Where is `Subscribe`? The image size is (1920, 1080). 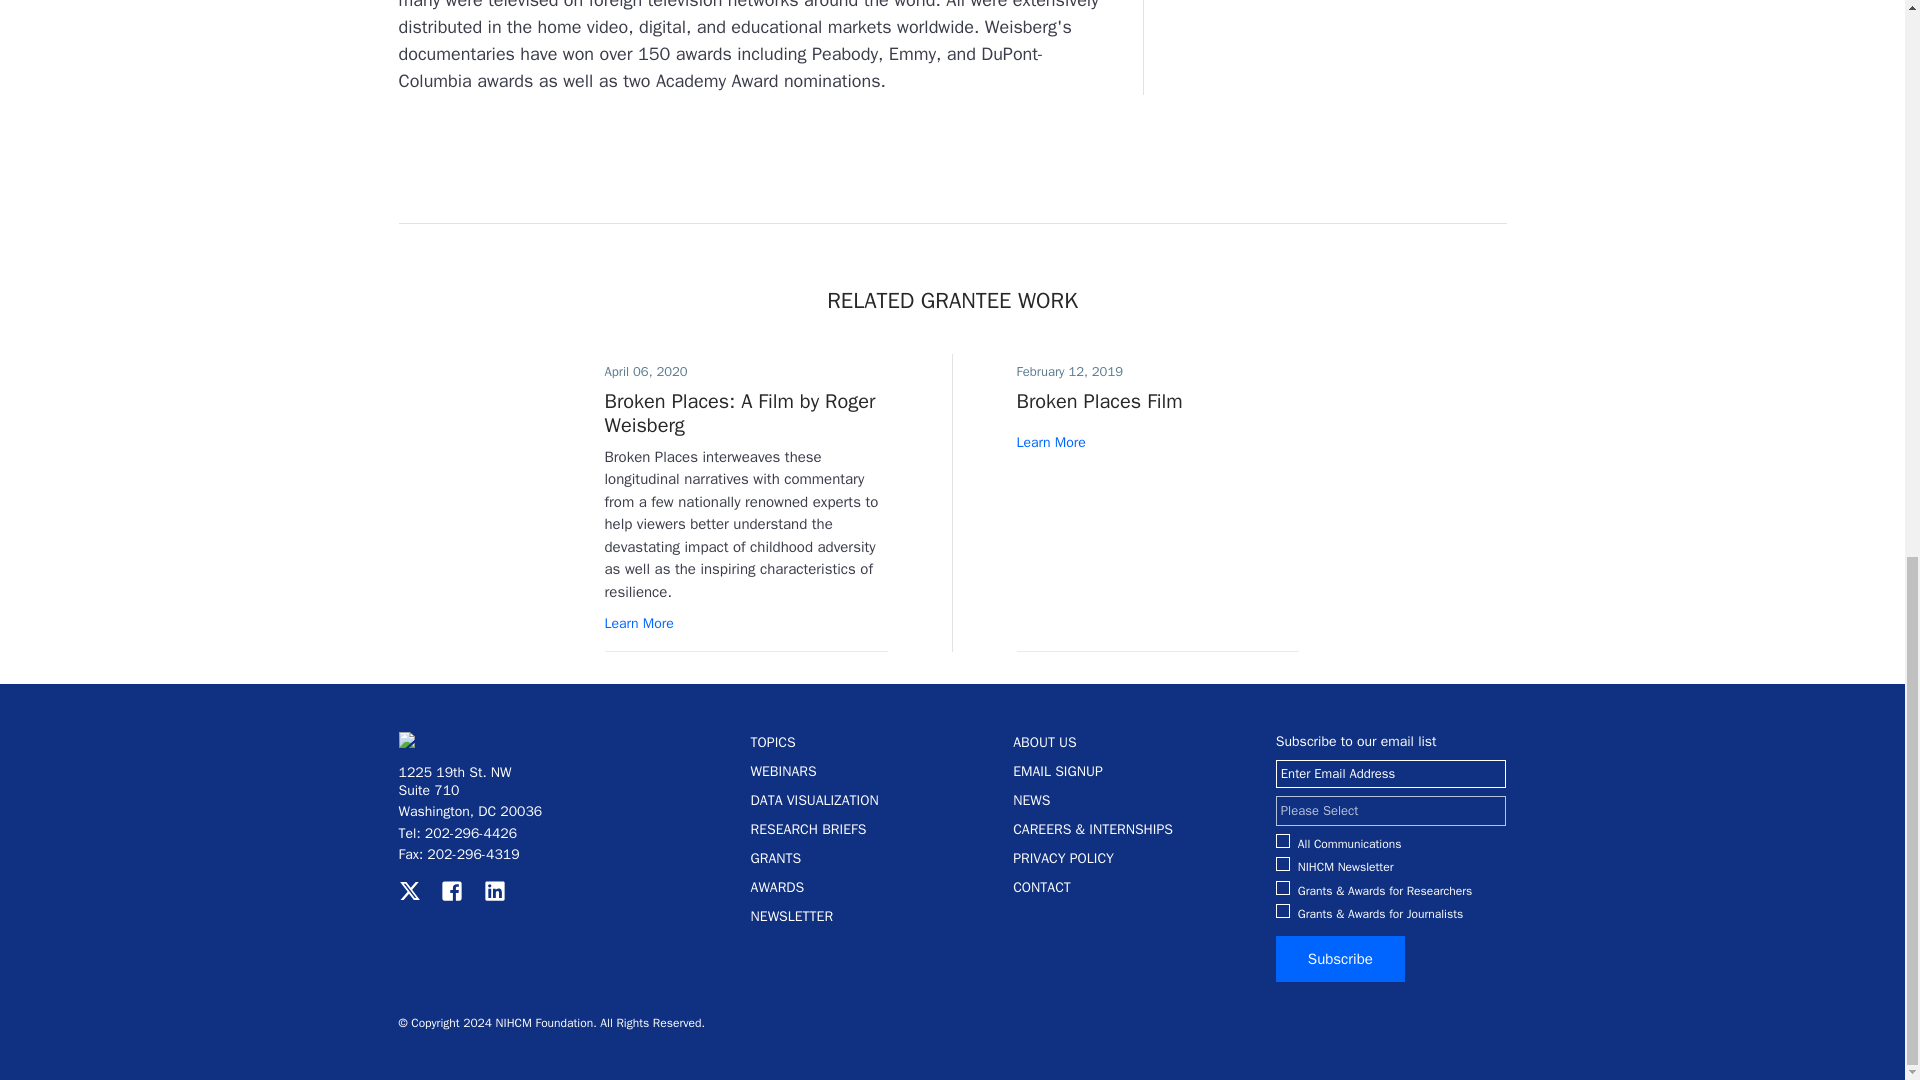 Subscribe is located at coordinates (1340, 959).